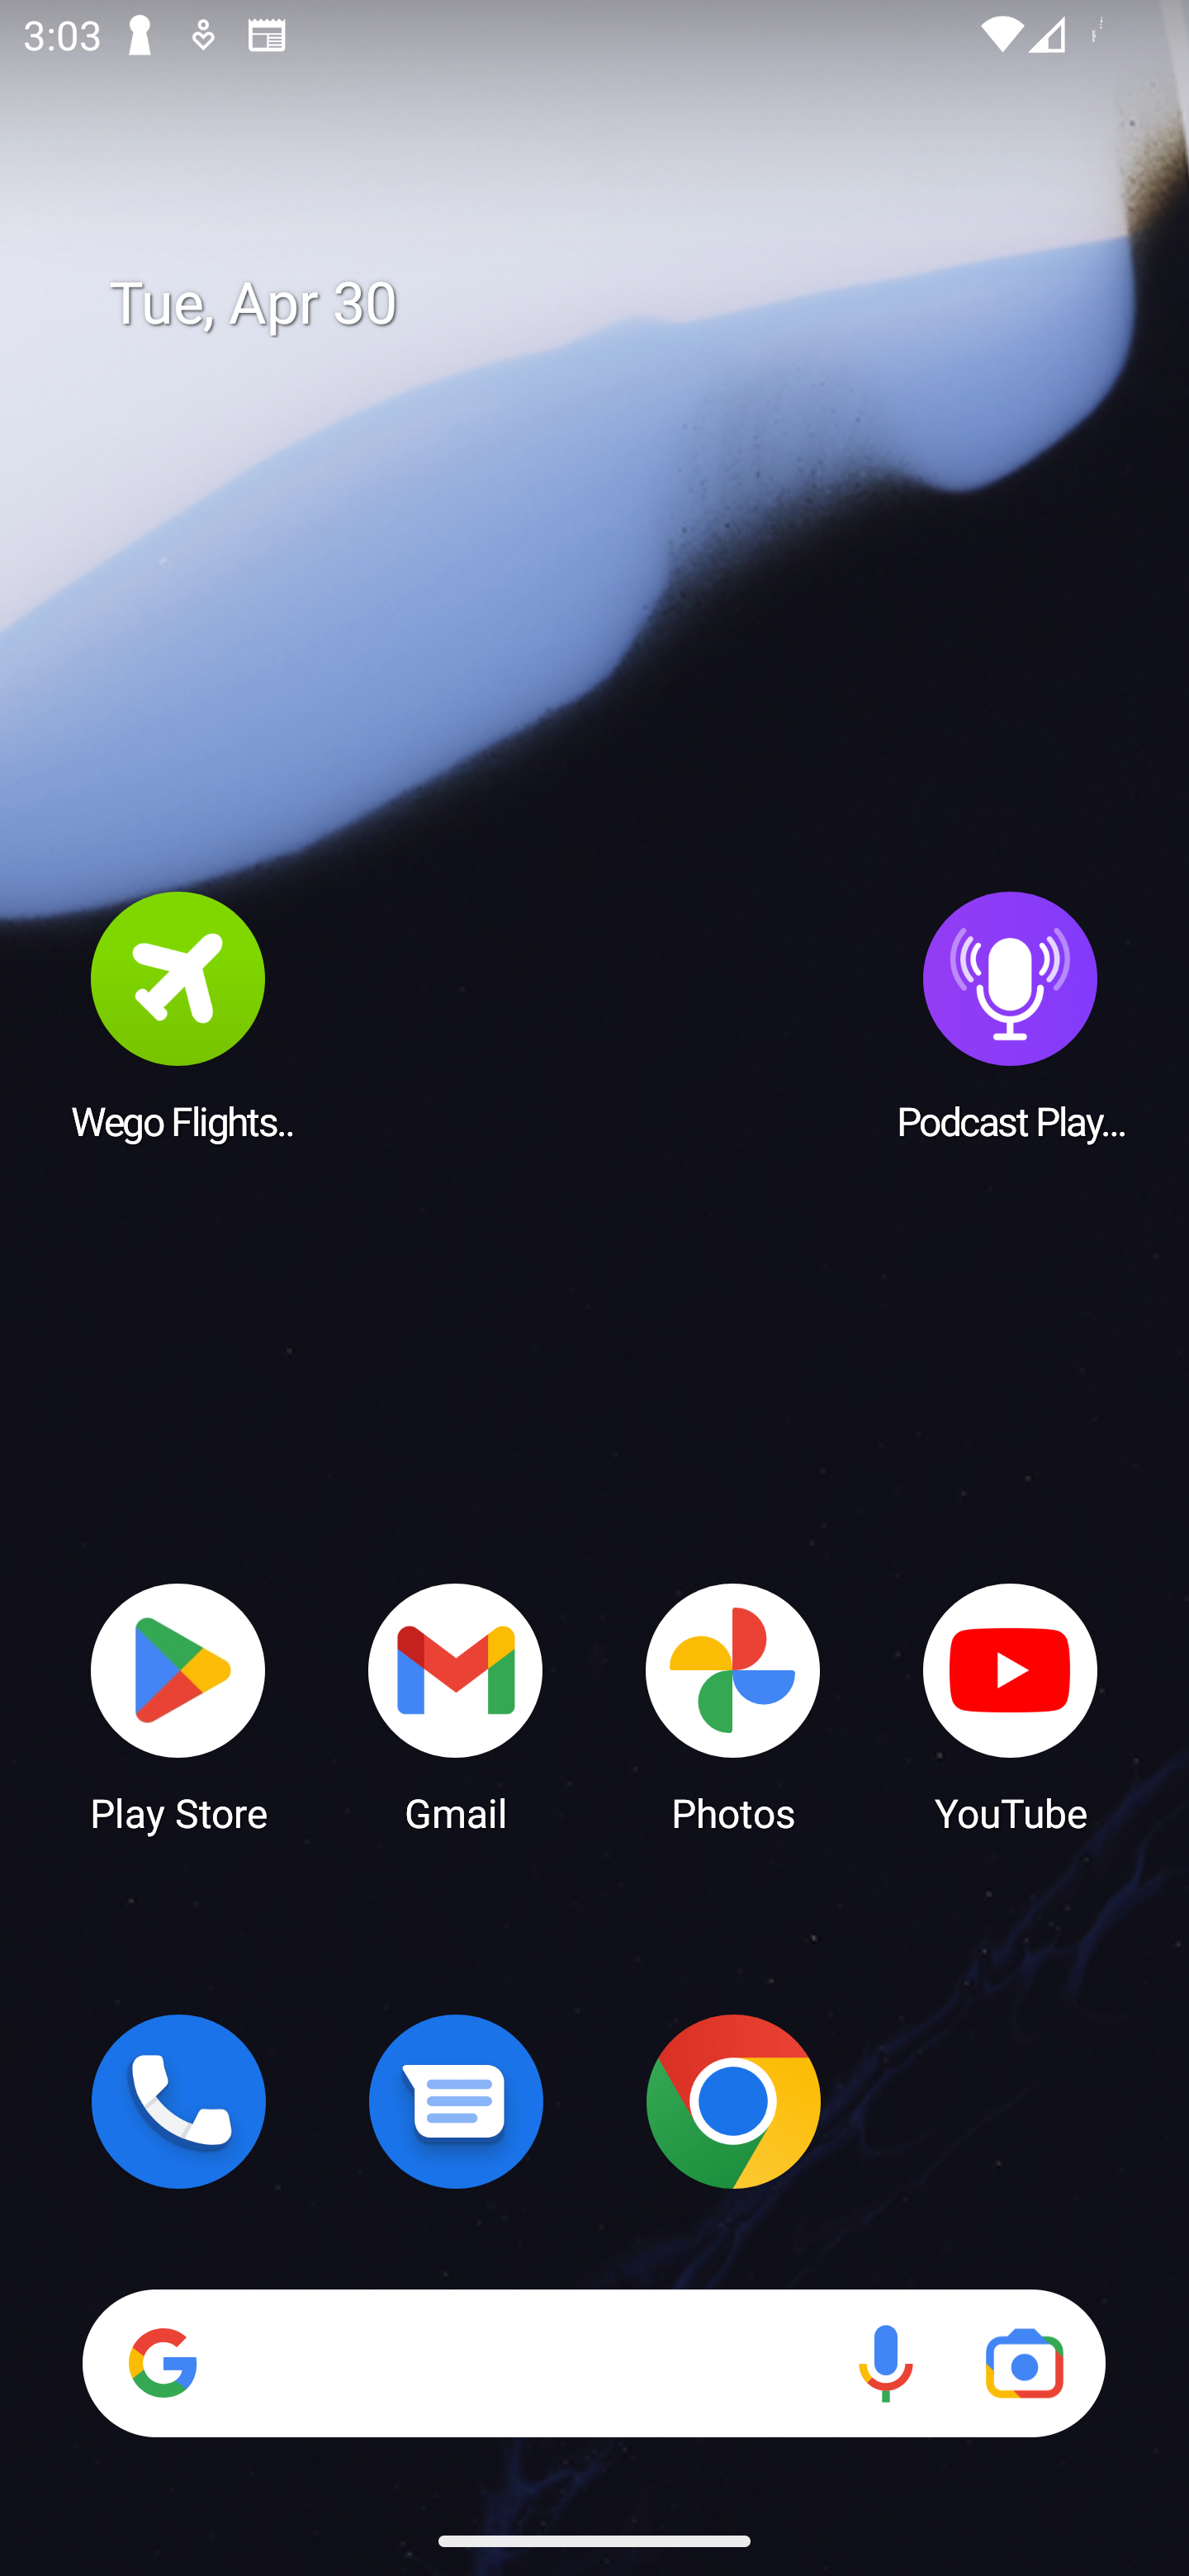 This screenshot has width=1189, height=2576. I want to click on Podcast Player, so click(1011, 1015).